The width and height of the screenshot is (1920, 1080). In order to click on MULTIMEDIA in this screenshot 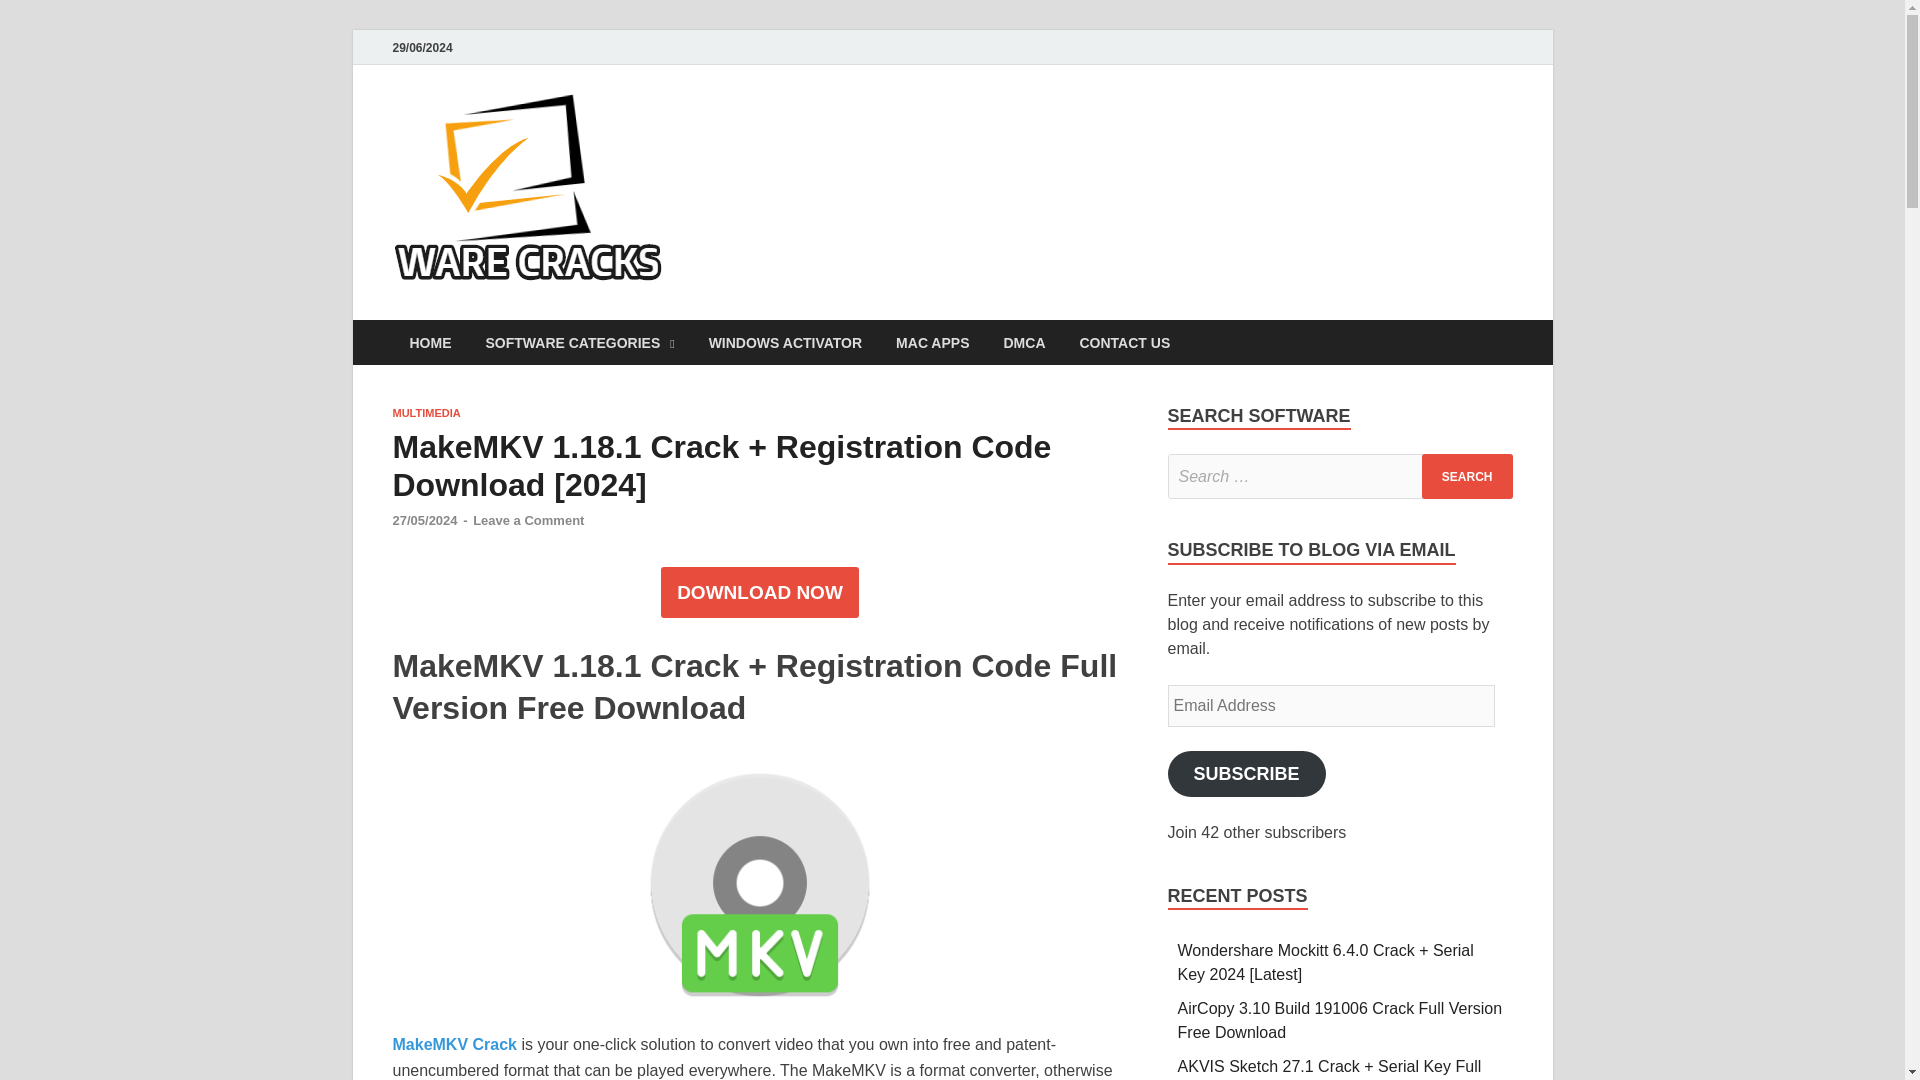, I will do `click(426, 413)`.